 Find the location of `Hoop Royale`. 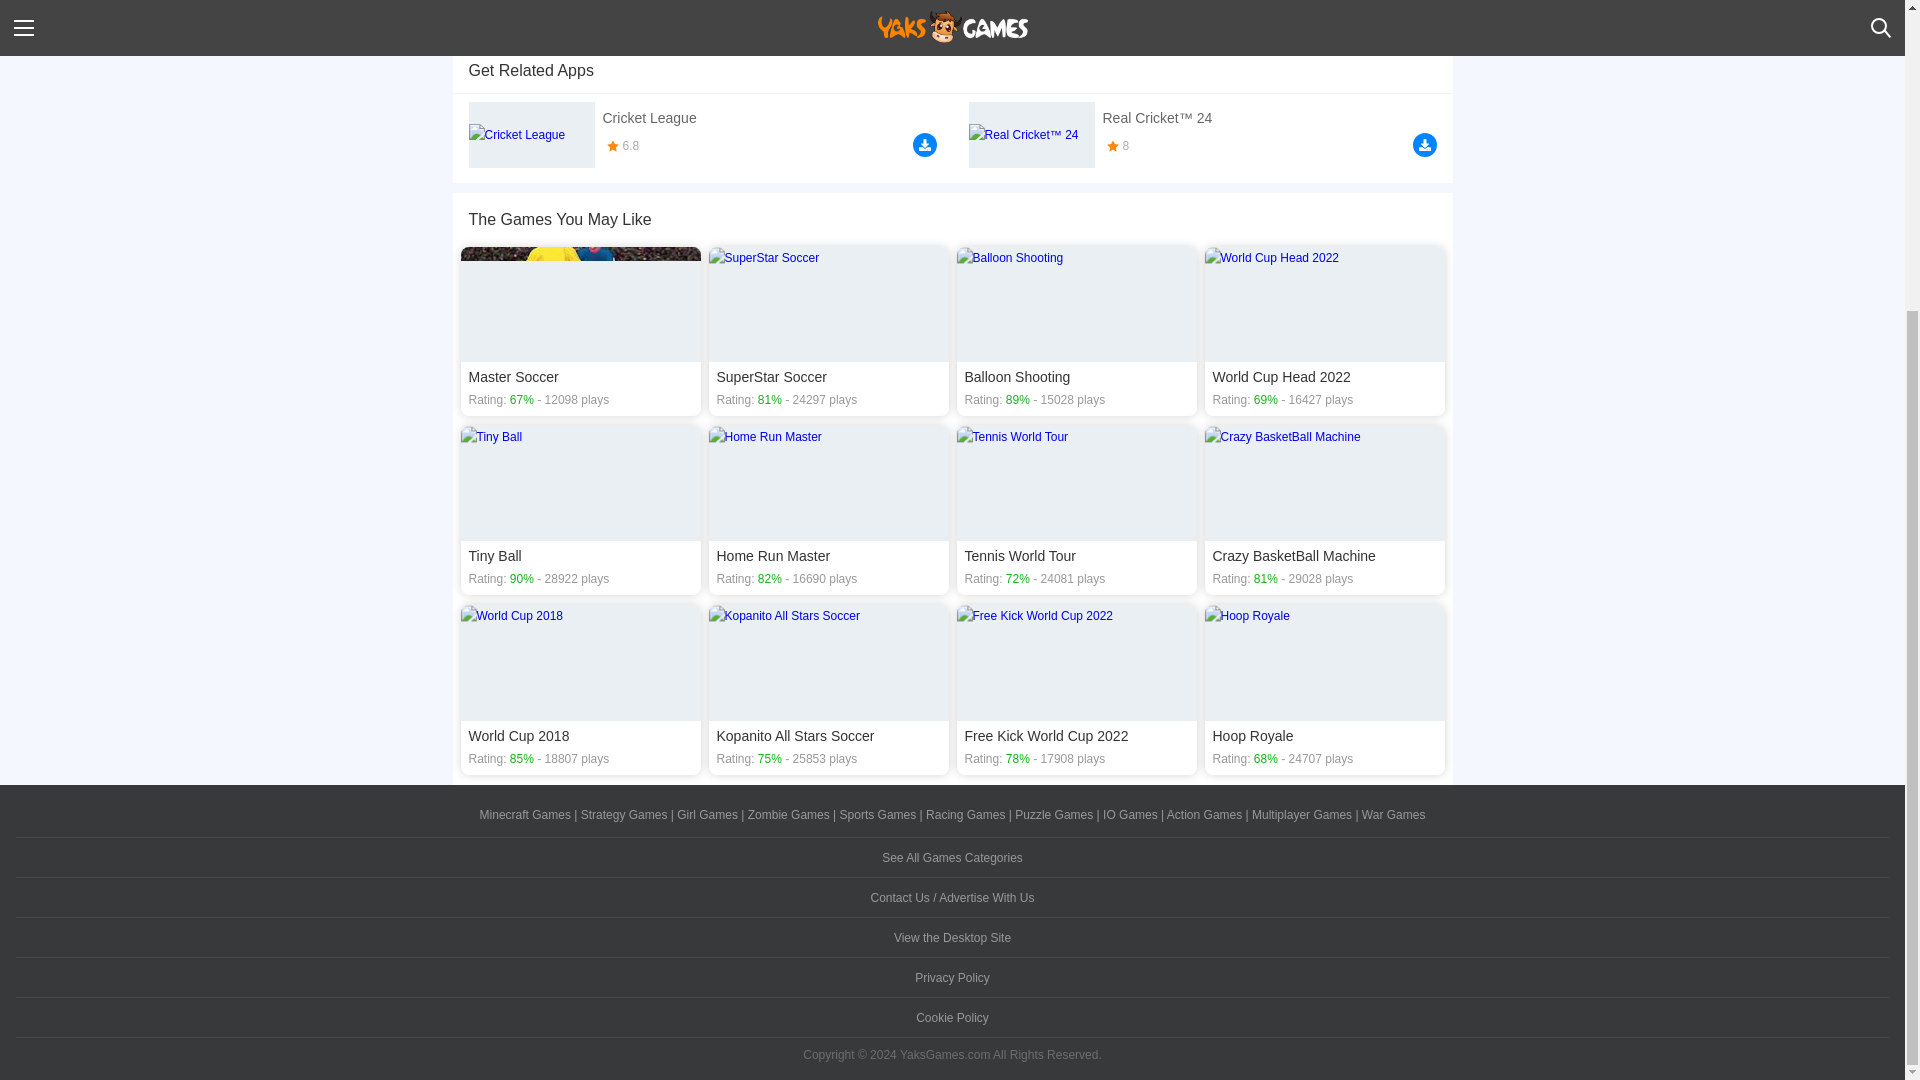

Hoop Royale is located at coordinates (1323, 689).